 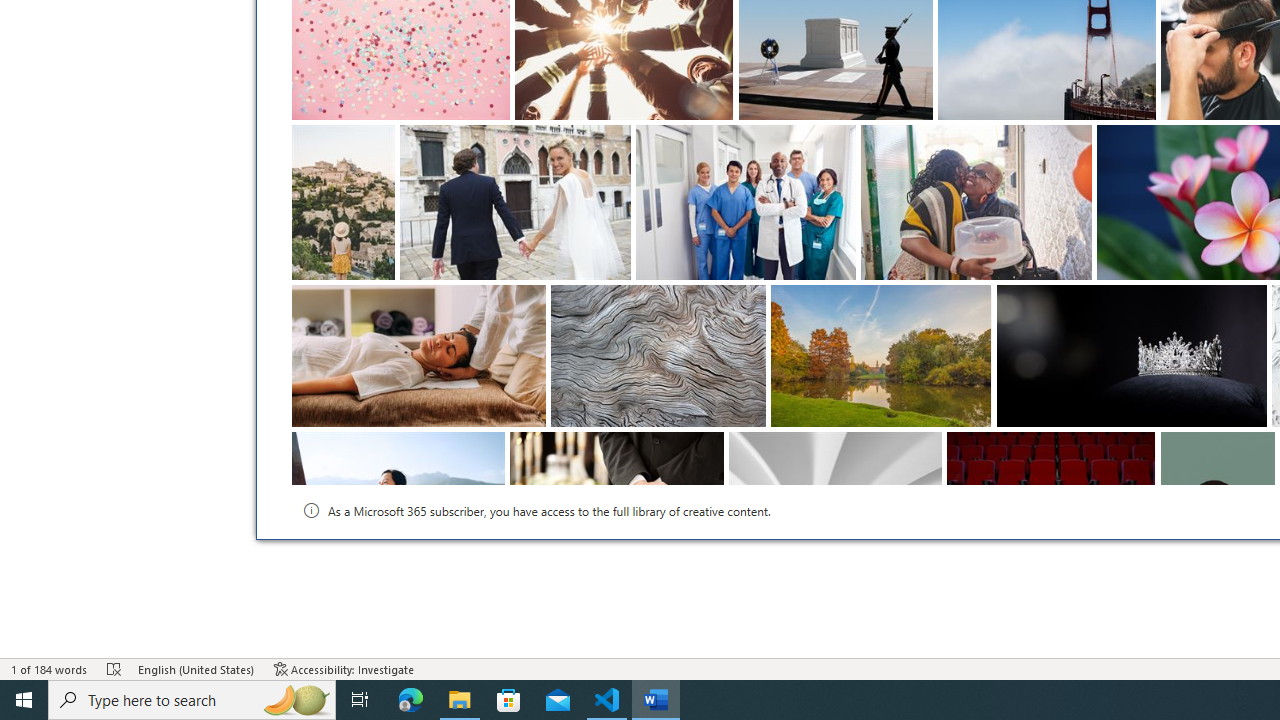 What do you see at coordinates (296, 700) in the screenshot?
I see `Search highlights icon opens search home window` at bounding box center [296, 700].